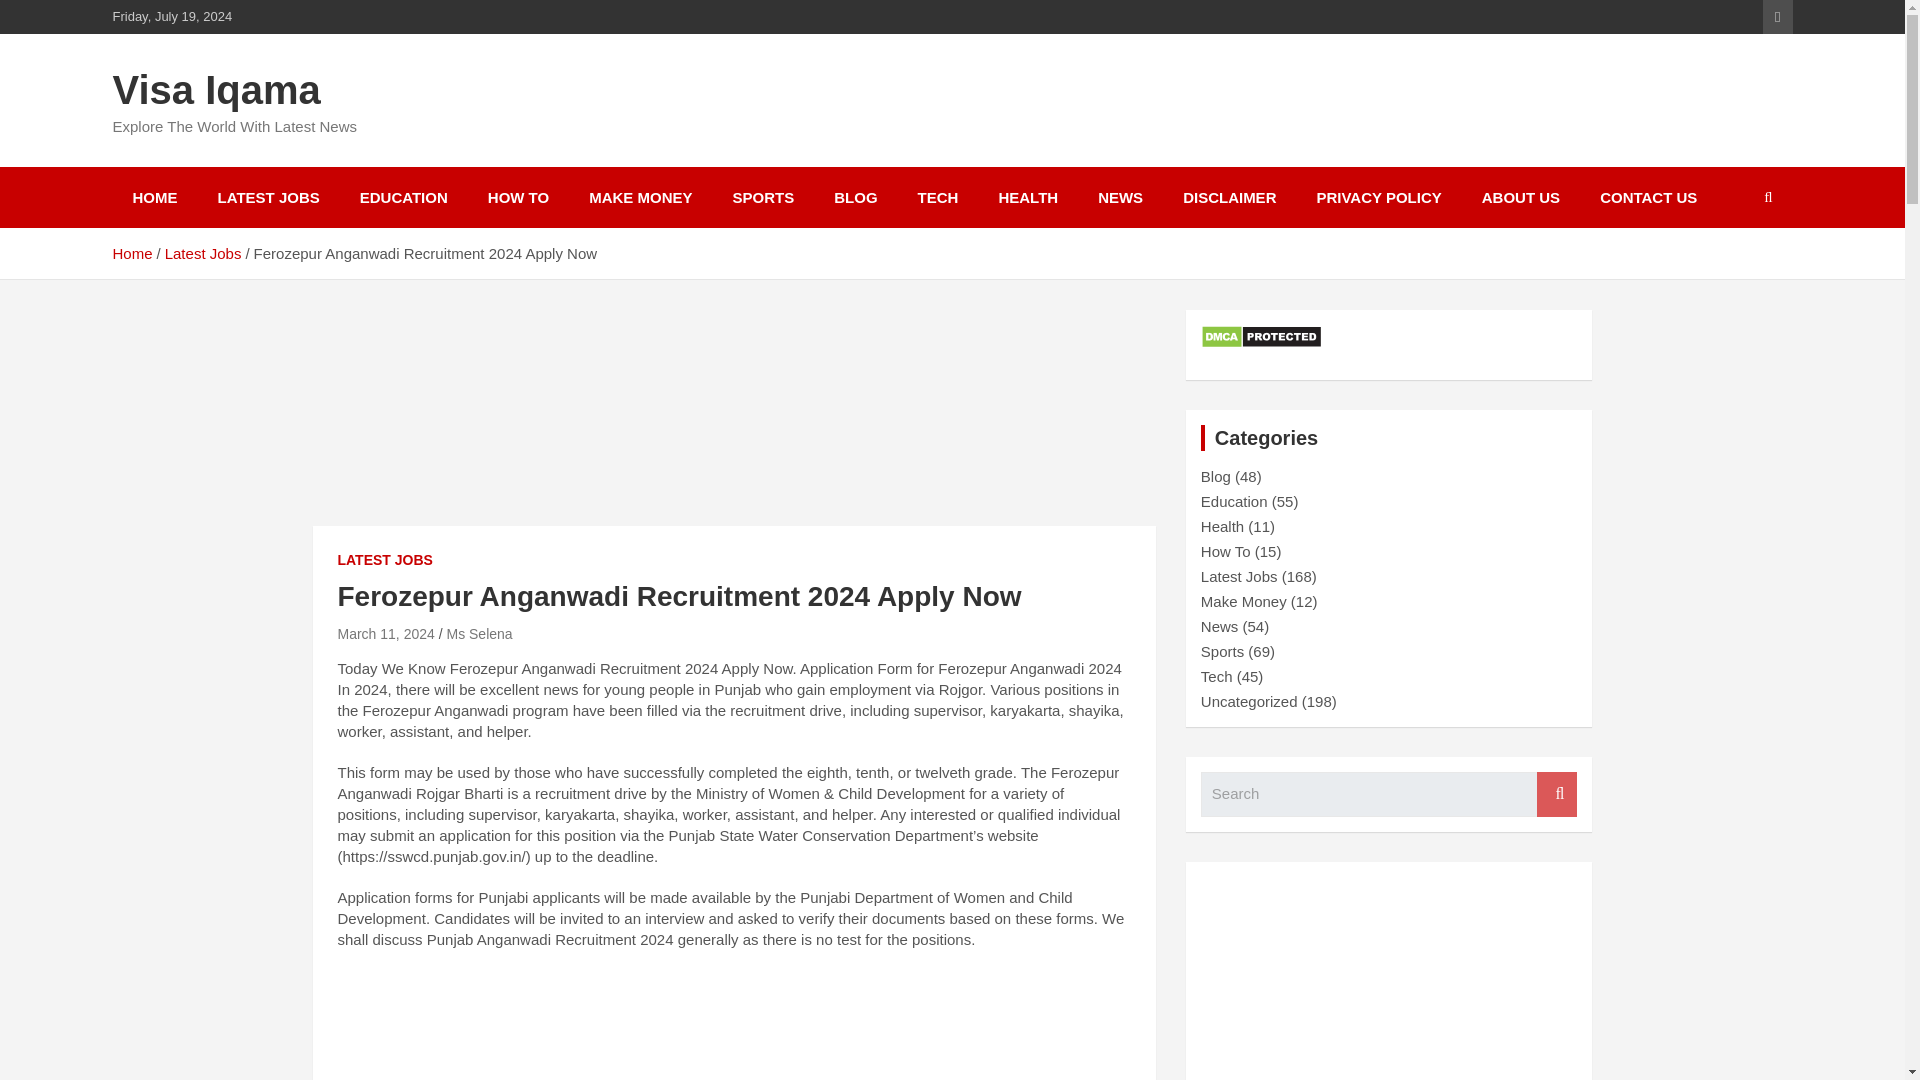 The height and width of the screenshot is (1080, 1920). I want to click on MAKE MONEY, so click(640, 197).